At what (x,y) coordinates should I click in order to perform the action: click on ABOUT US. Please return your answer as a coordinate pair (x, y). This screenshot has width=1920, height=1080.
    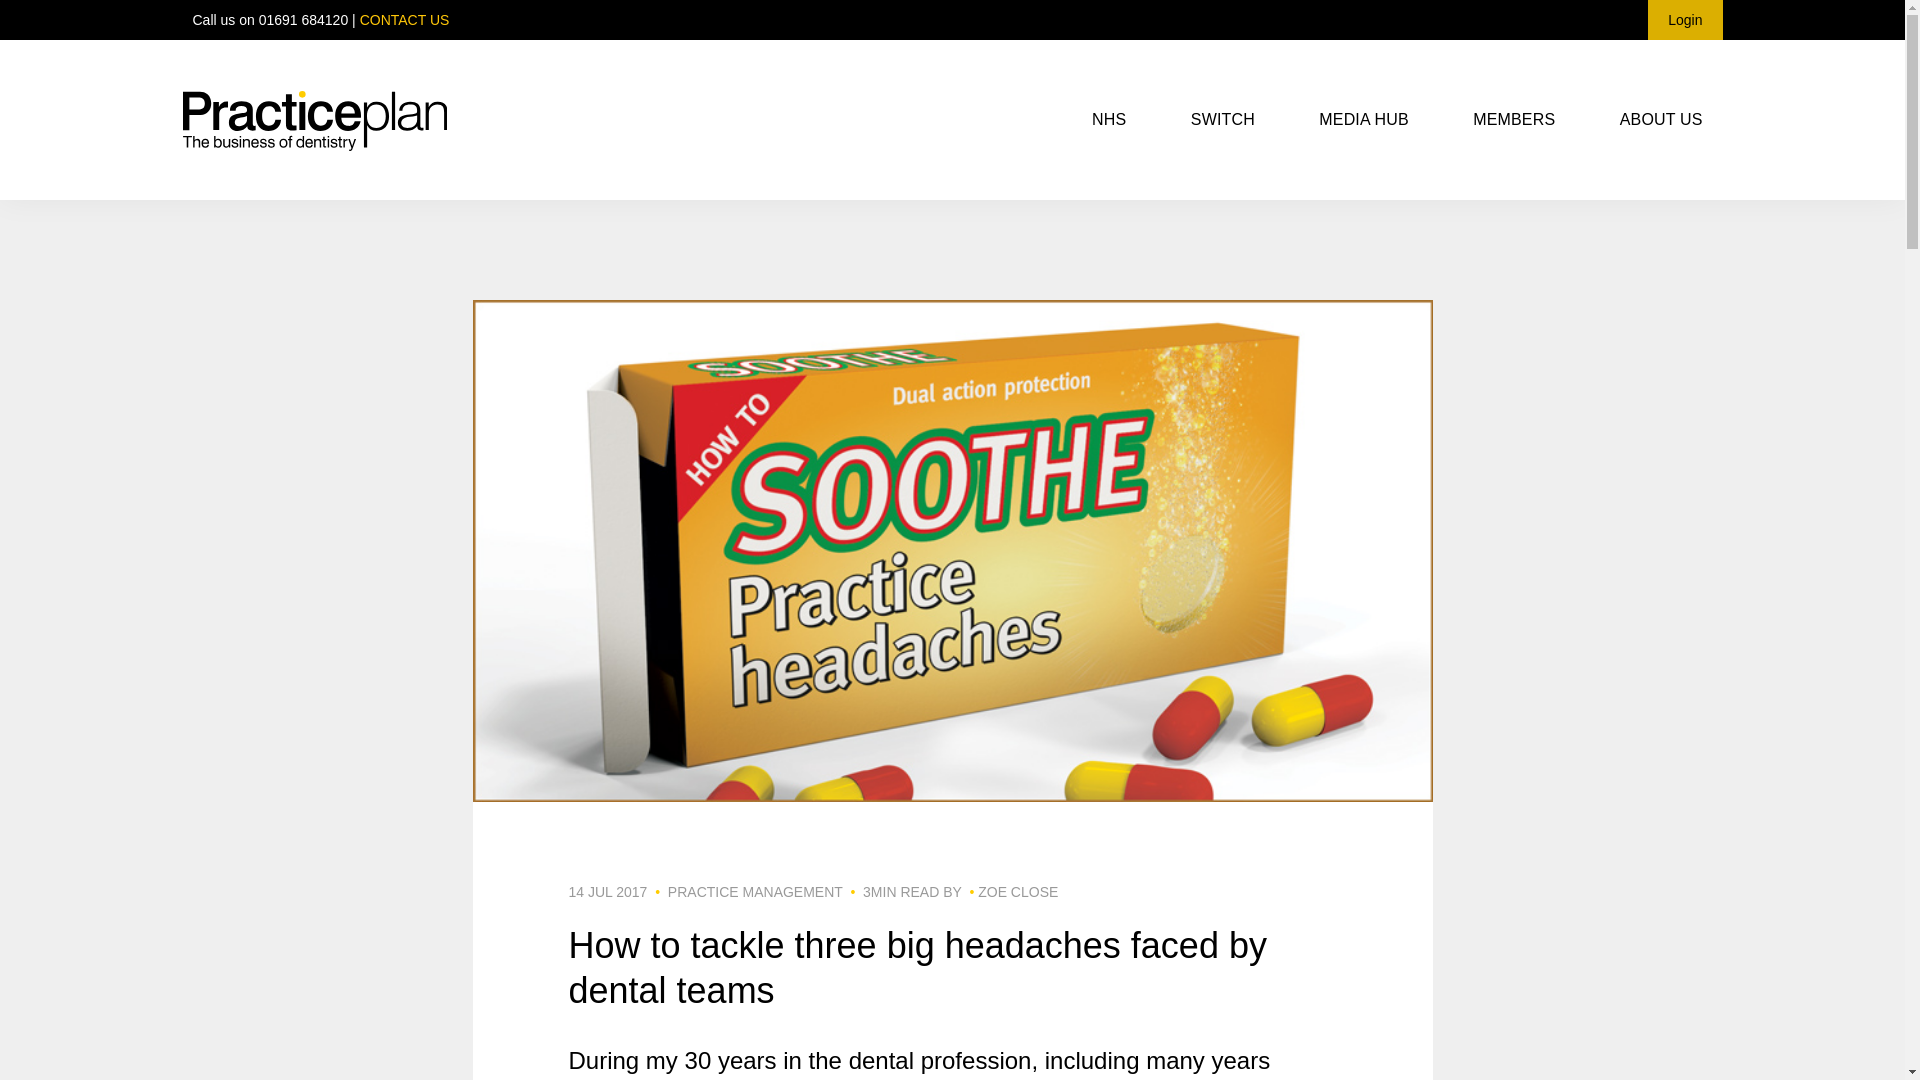
    Looking at the image, I should click on (1662, 120).